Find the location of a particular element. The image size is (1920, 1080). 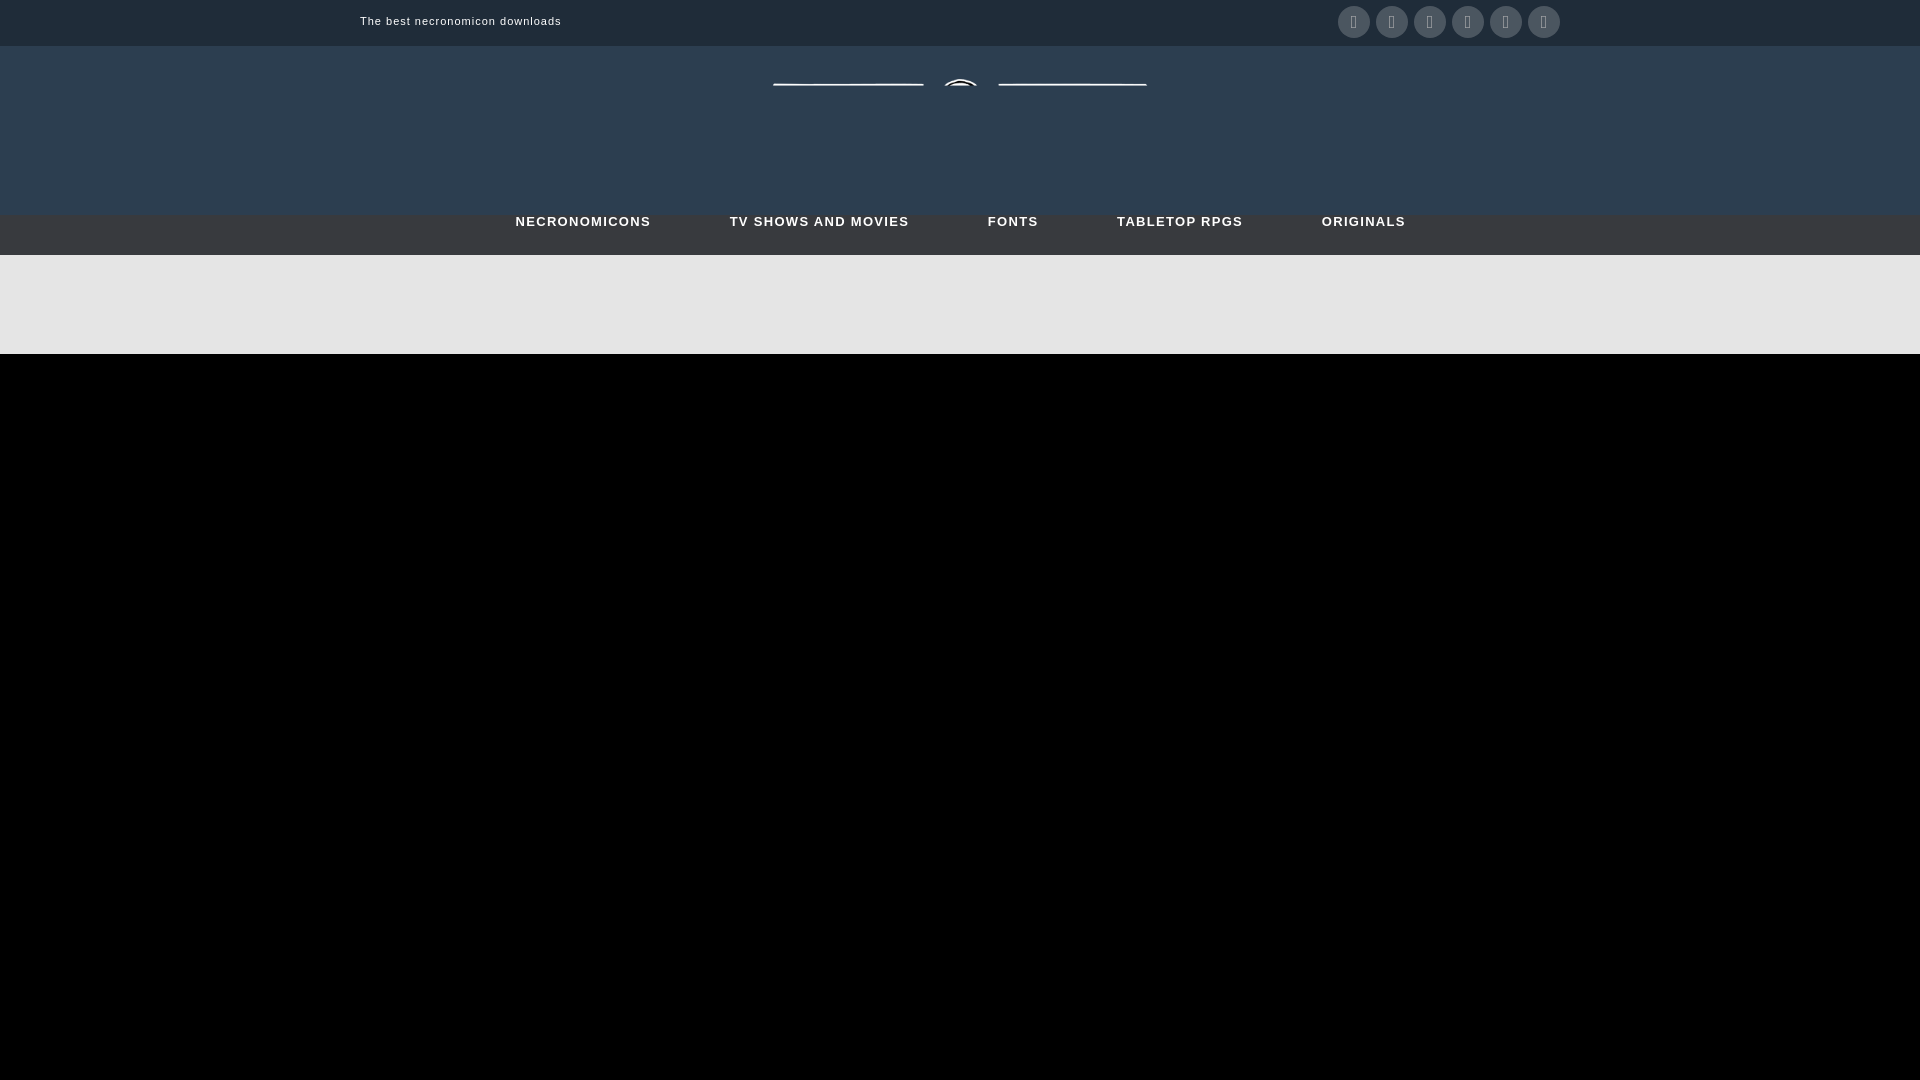

TV SHOWS AND MOVIES is located at coordinates (818, 234).